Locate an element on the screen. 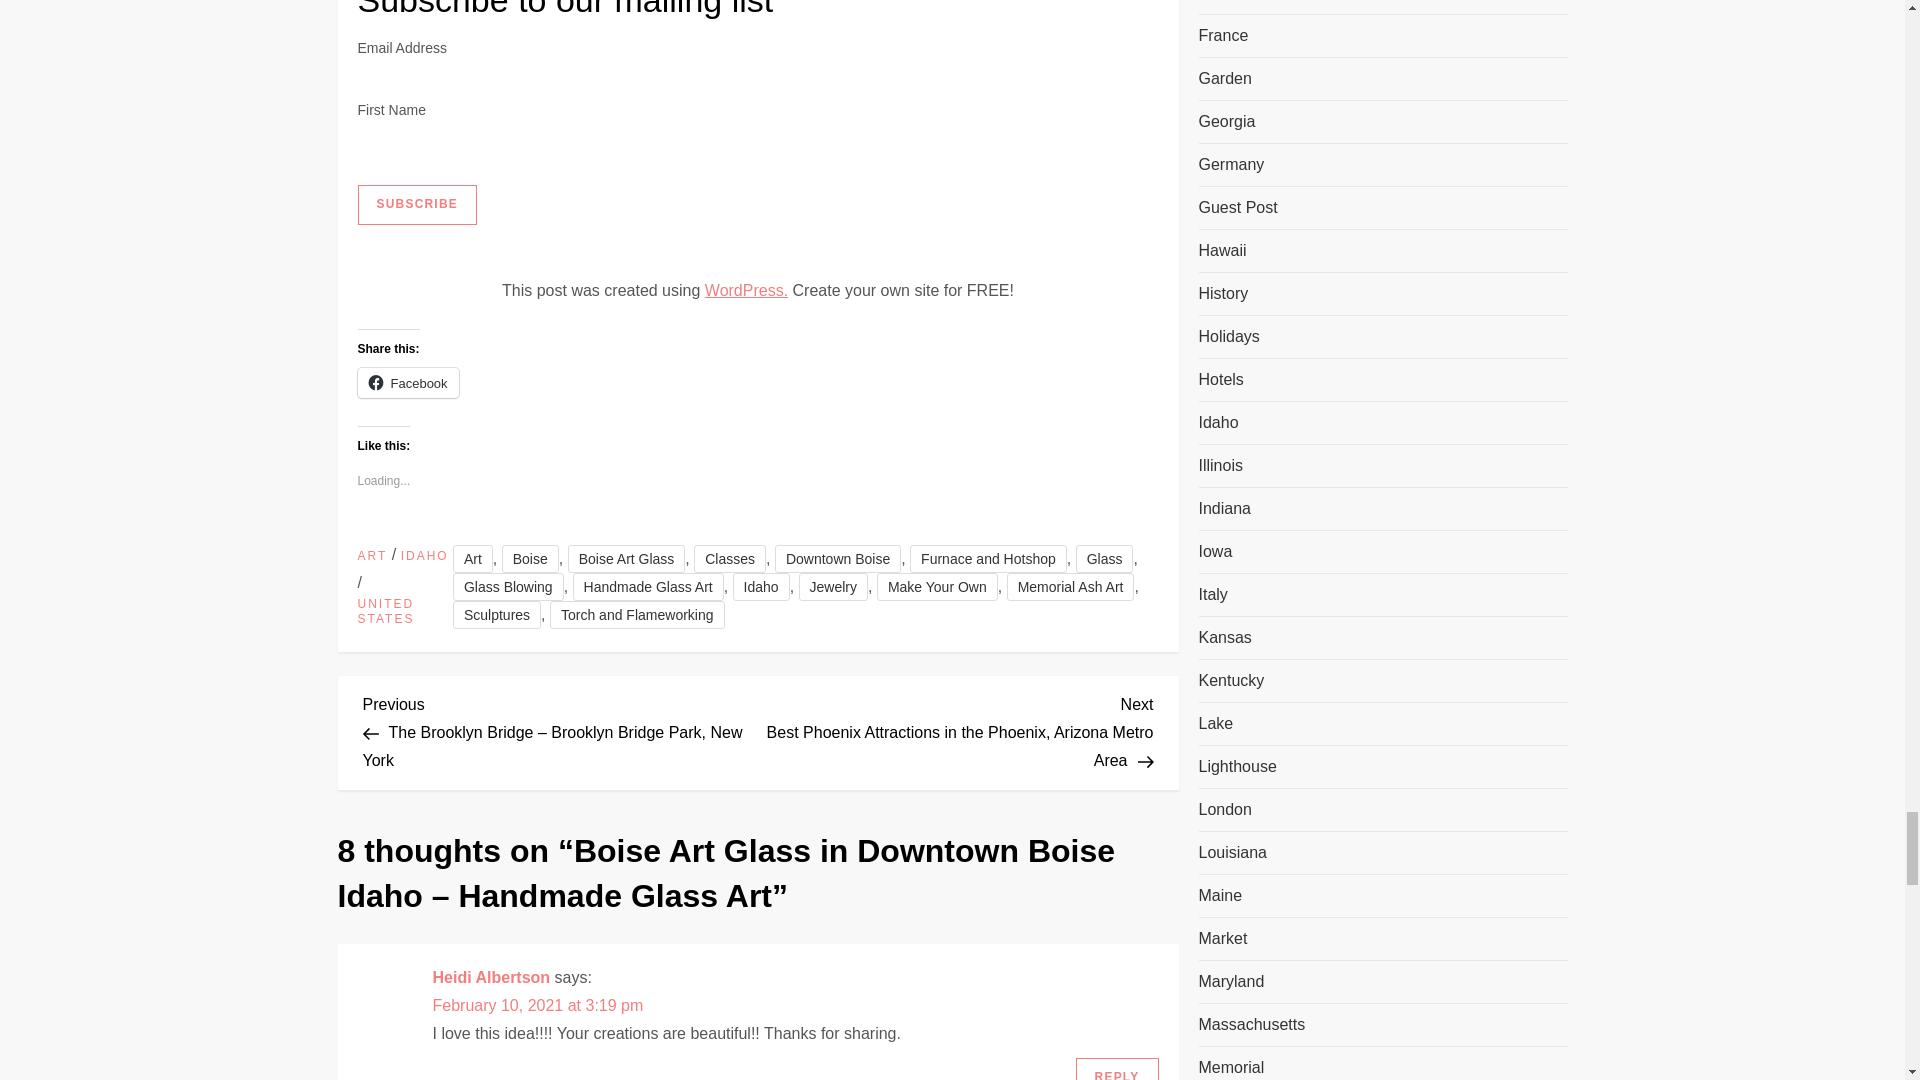  Glass Blowing is located at coordinates (508, 586).